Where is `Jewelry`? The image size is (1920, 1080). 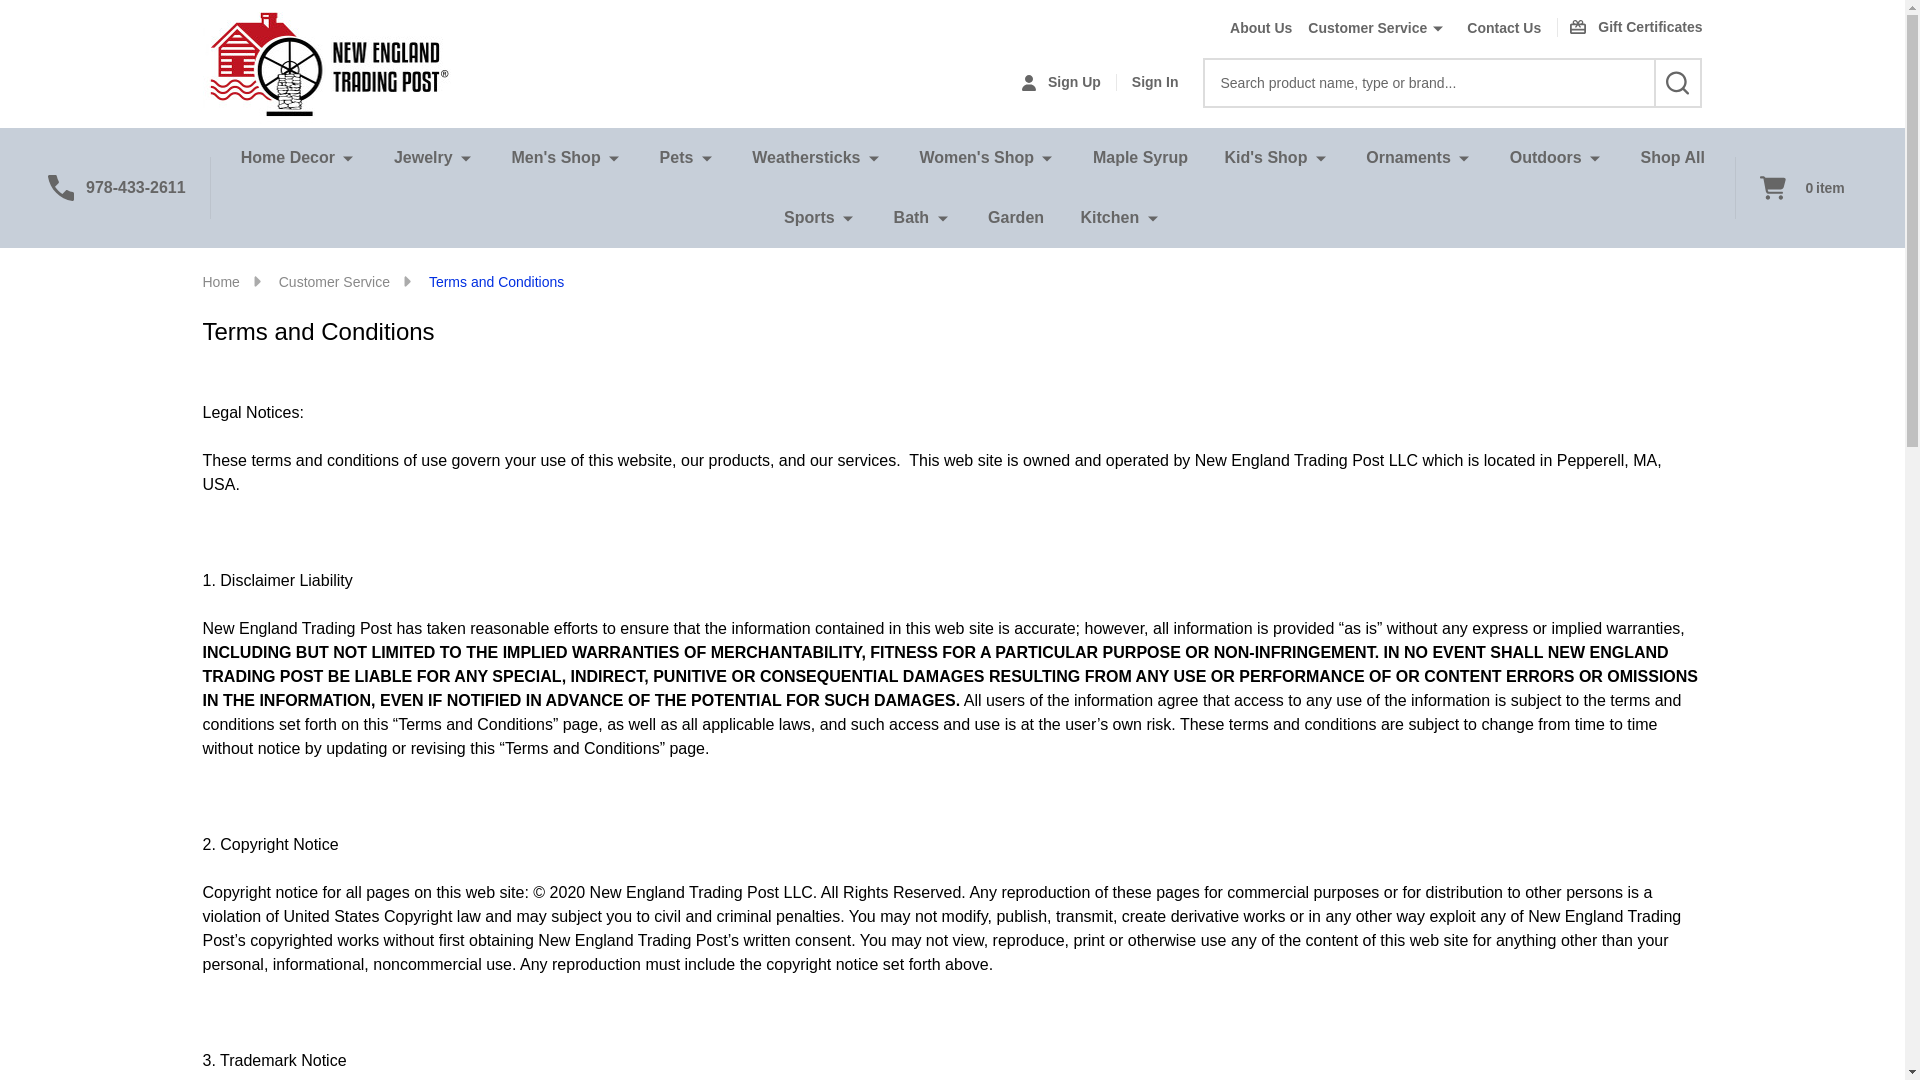
Jewelry is located at coordinates (427, 158).